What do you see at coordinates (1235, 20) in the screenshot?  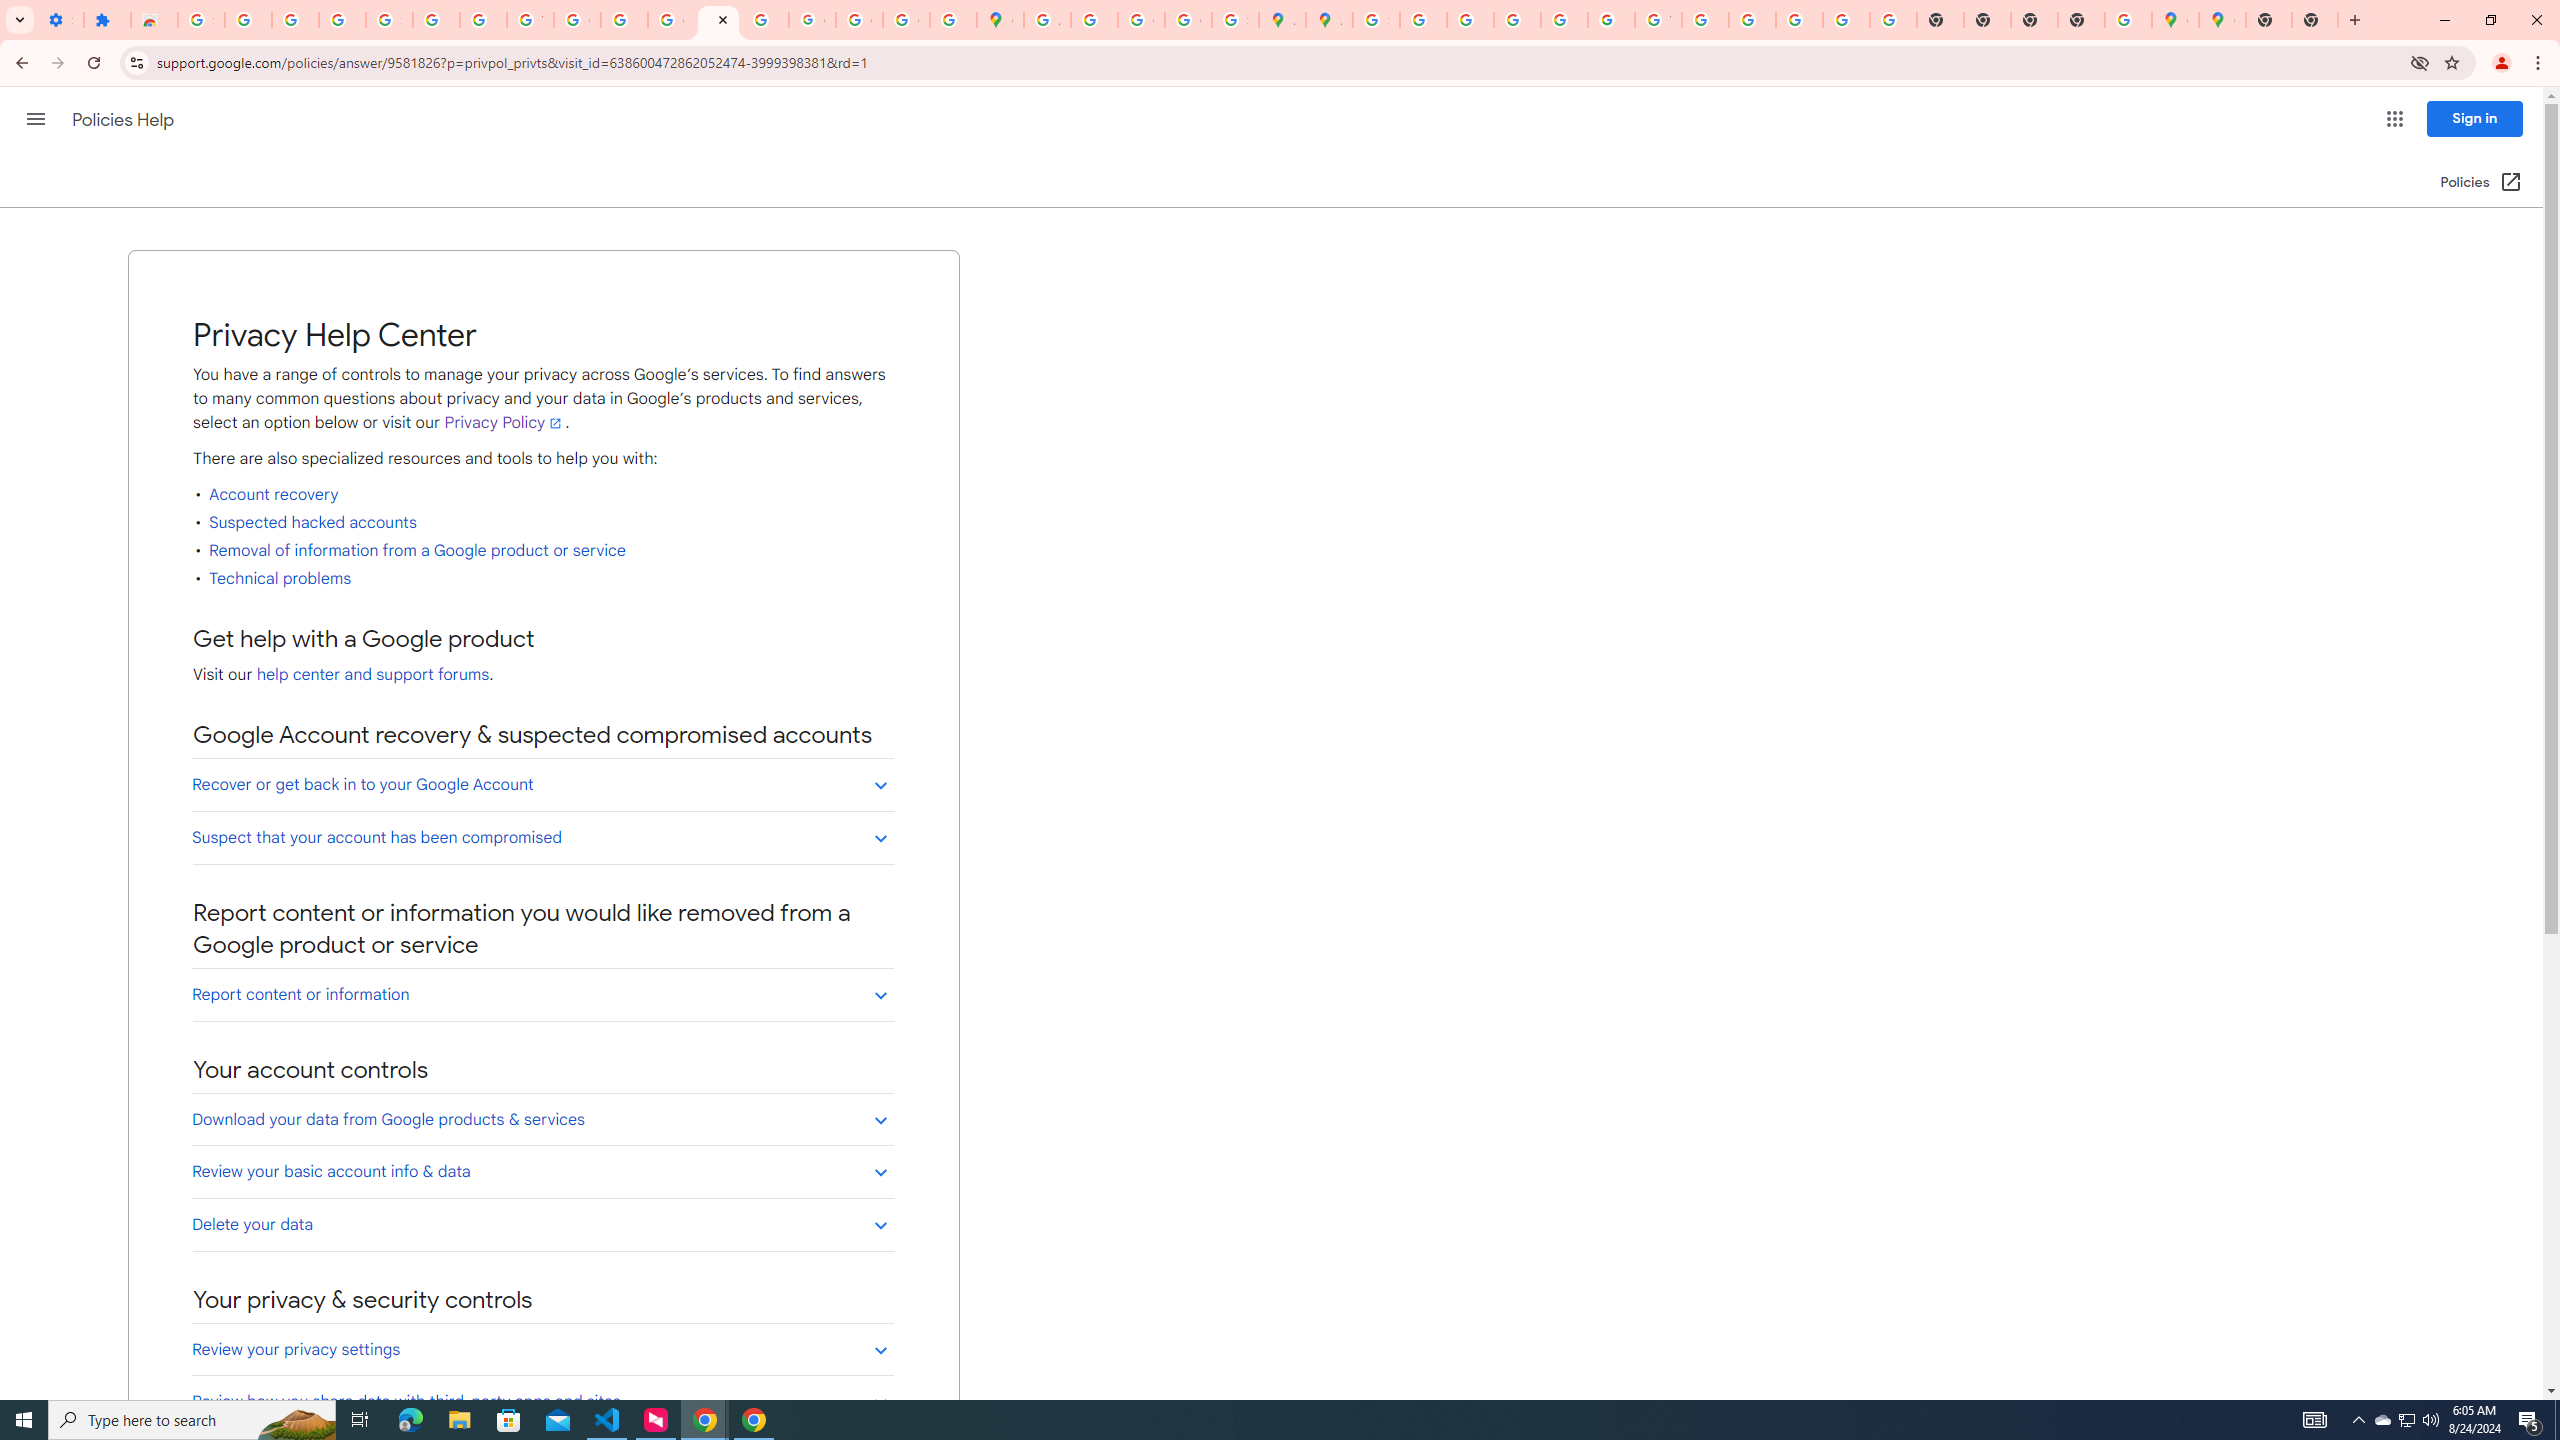 I see `Safety in Our Products - Google Safety Center` at bounding box center [1235, 20].